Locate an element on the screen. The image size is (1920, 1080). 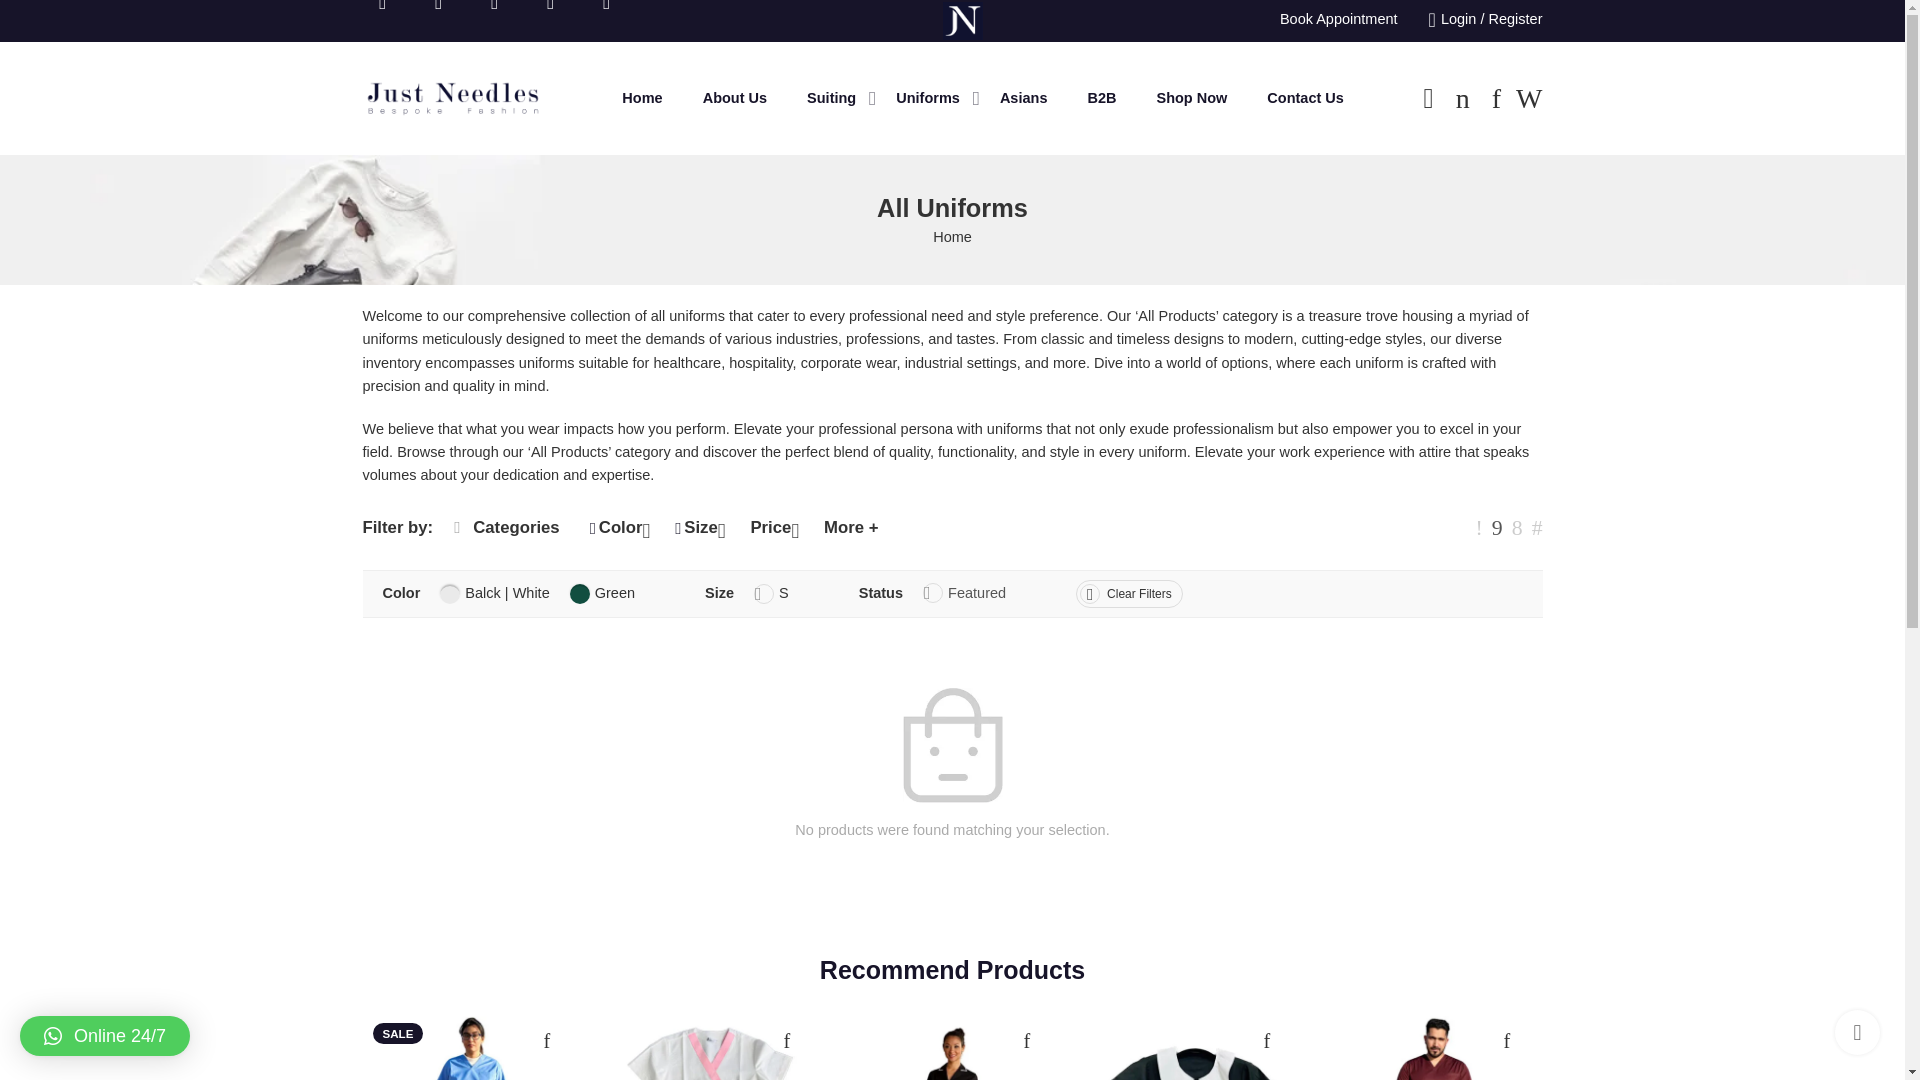
Suiting is located at coordinates (831, 98).